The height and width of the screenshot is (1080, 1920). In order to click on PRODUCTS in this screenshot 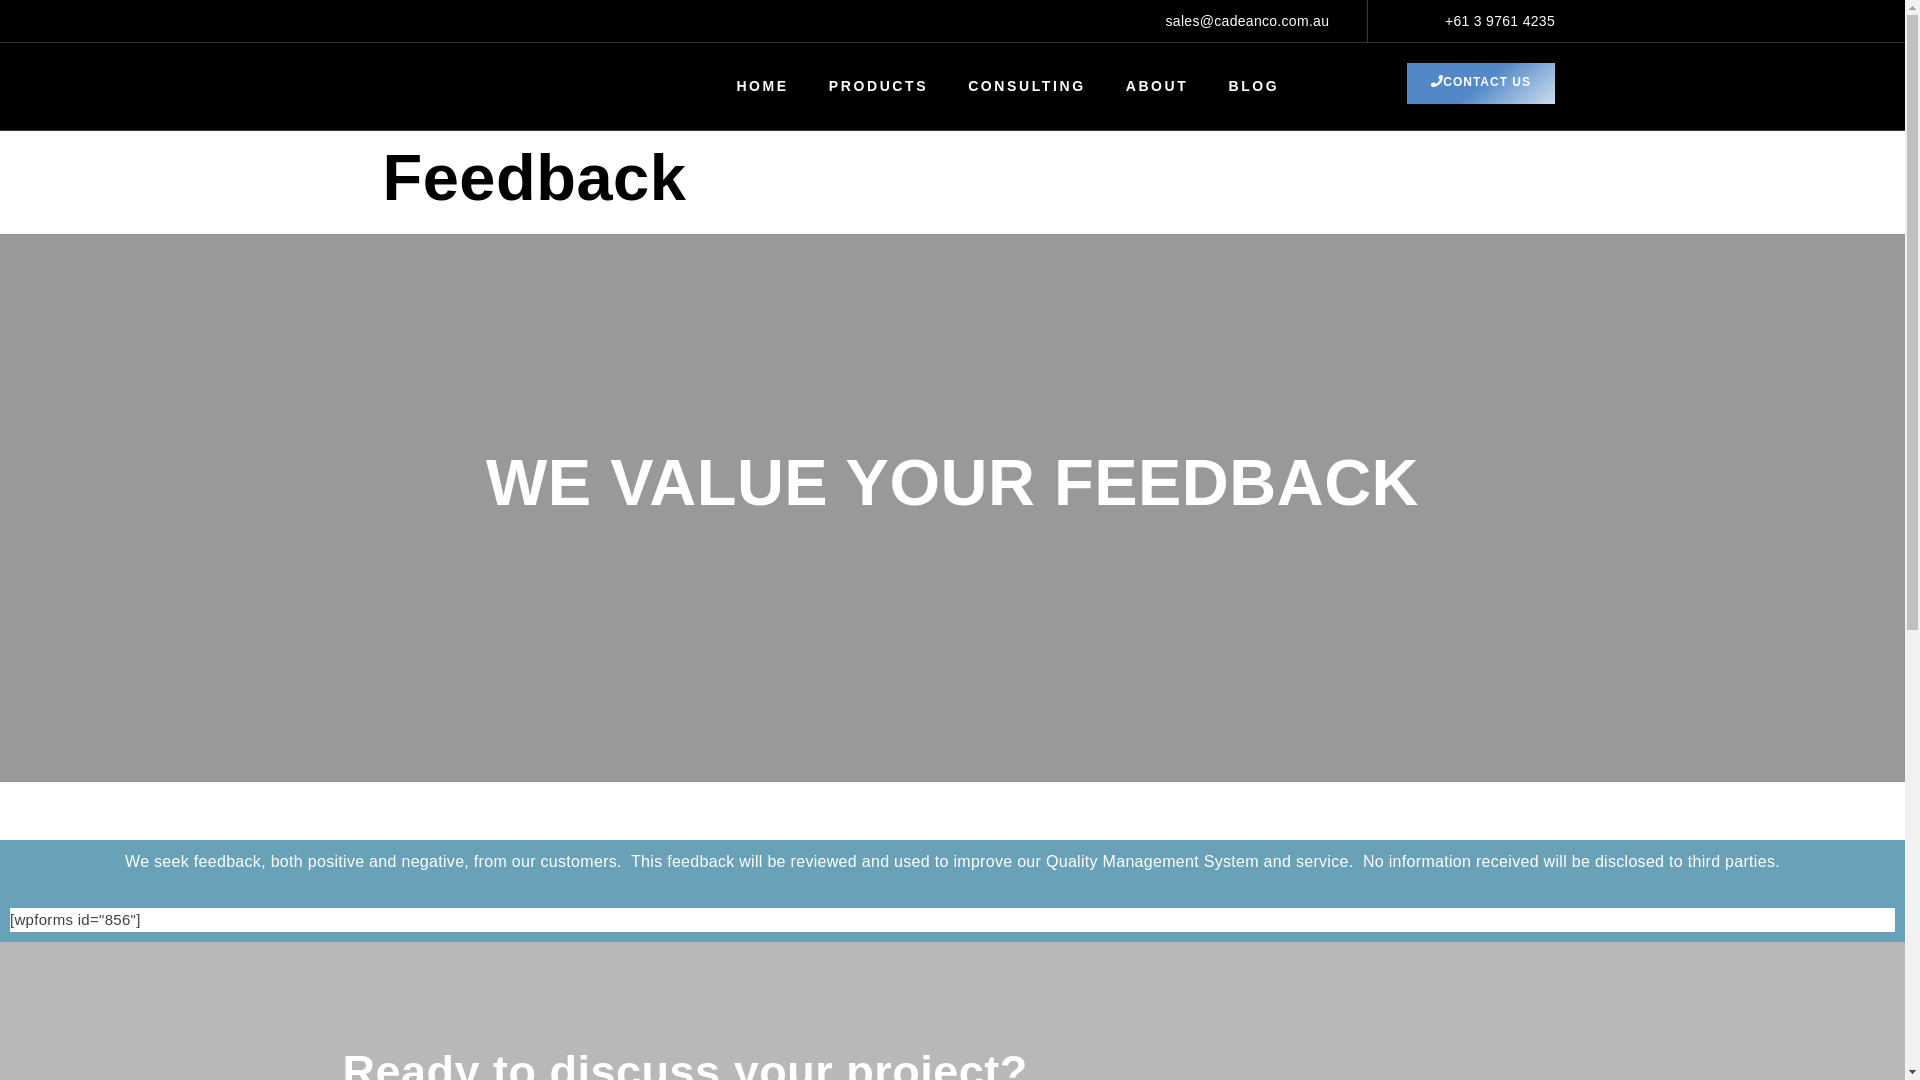, I will do `click(878, 86)`.